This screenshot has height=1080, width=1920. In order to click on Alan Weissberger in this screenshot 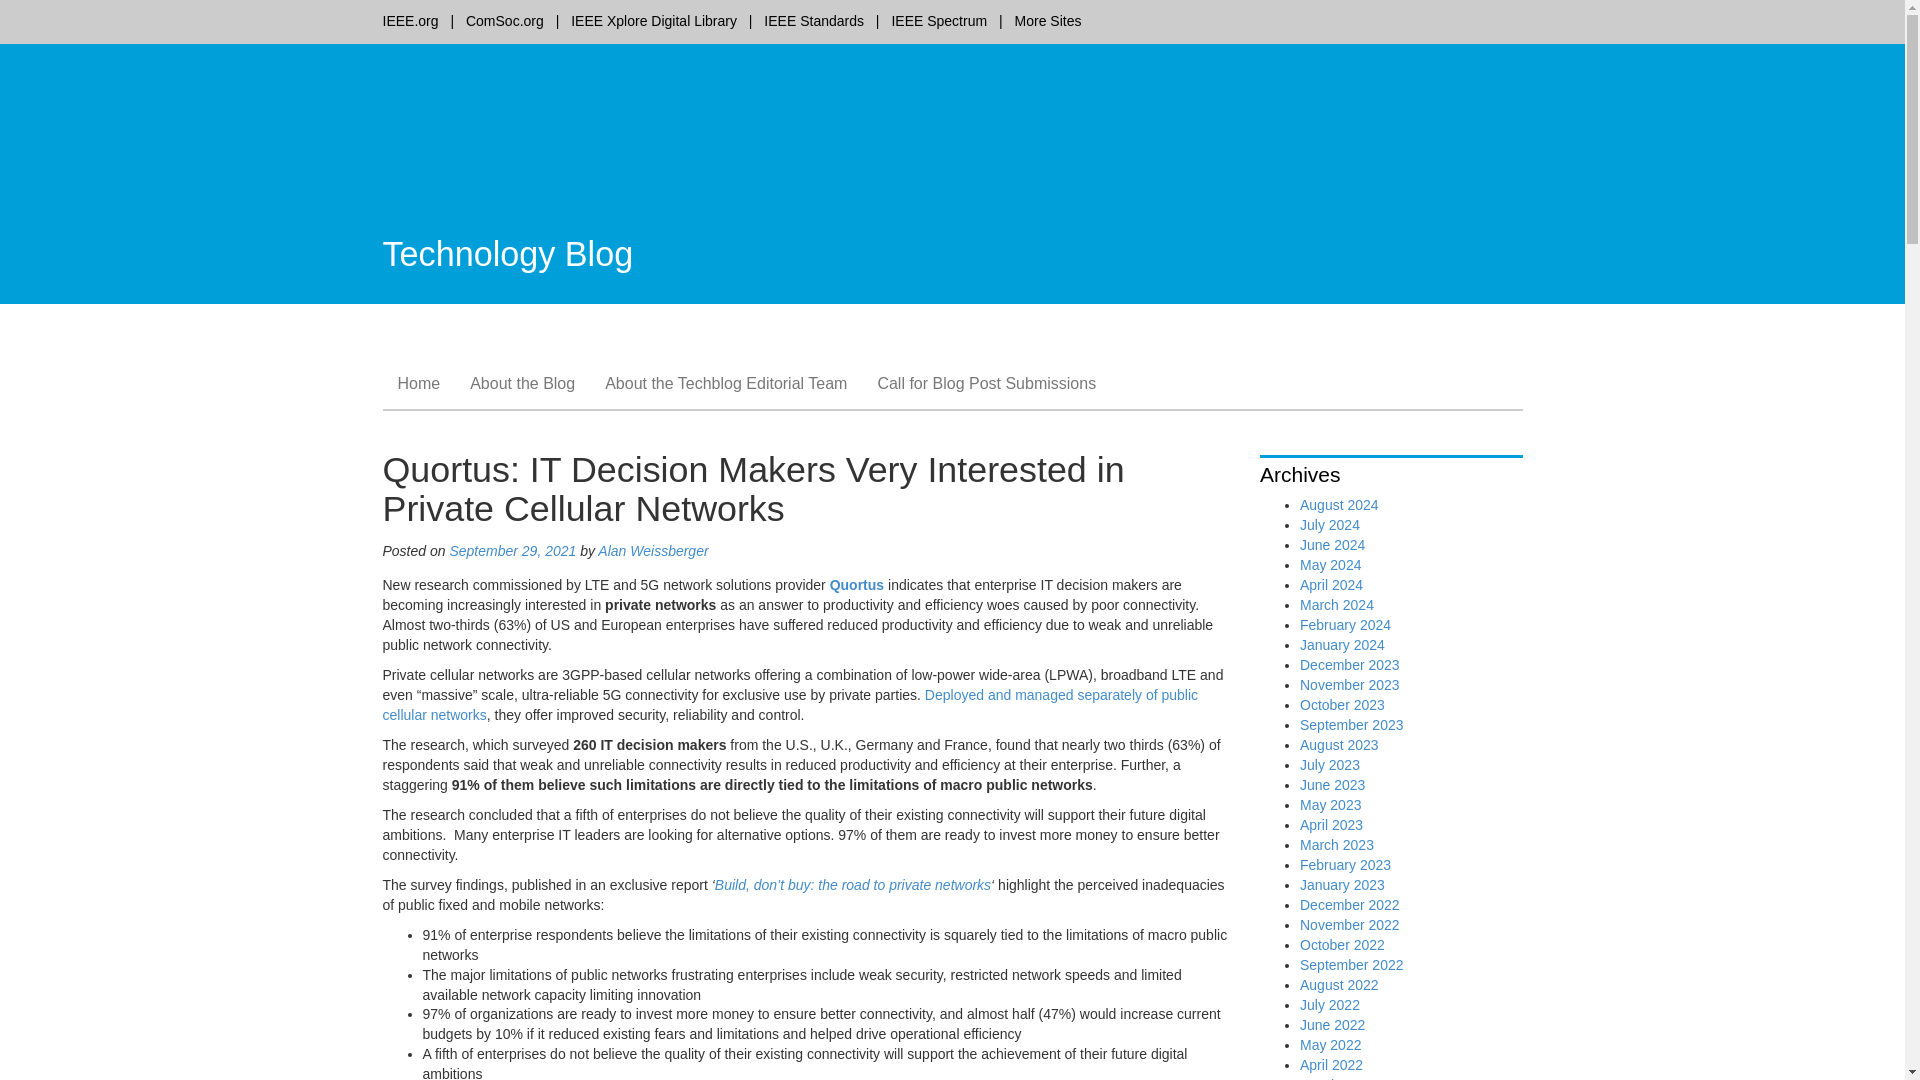, I will do `click(652, 551)`.